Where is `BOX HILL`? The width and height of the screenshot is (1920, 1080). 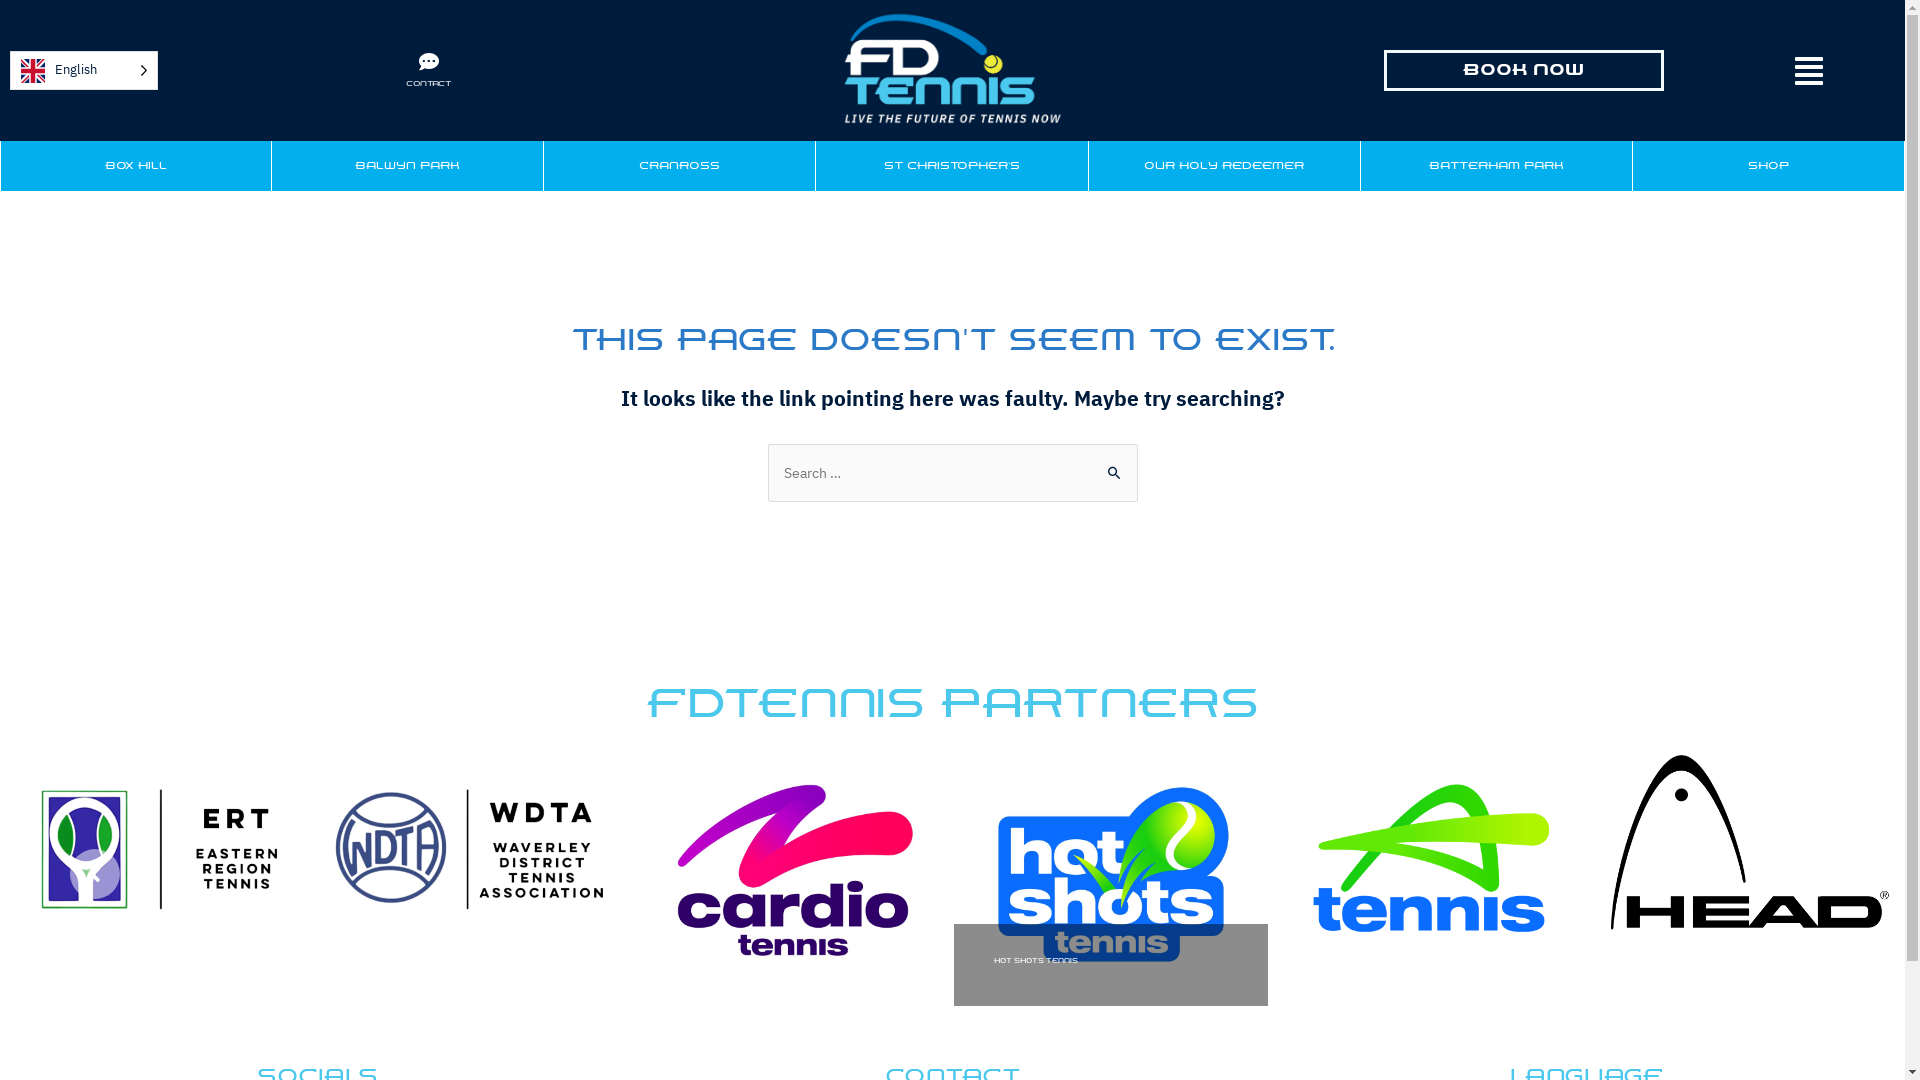
BOX HILL is located at coordinates (136, 166).